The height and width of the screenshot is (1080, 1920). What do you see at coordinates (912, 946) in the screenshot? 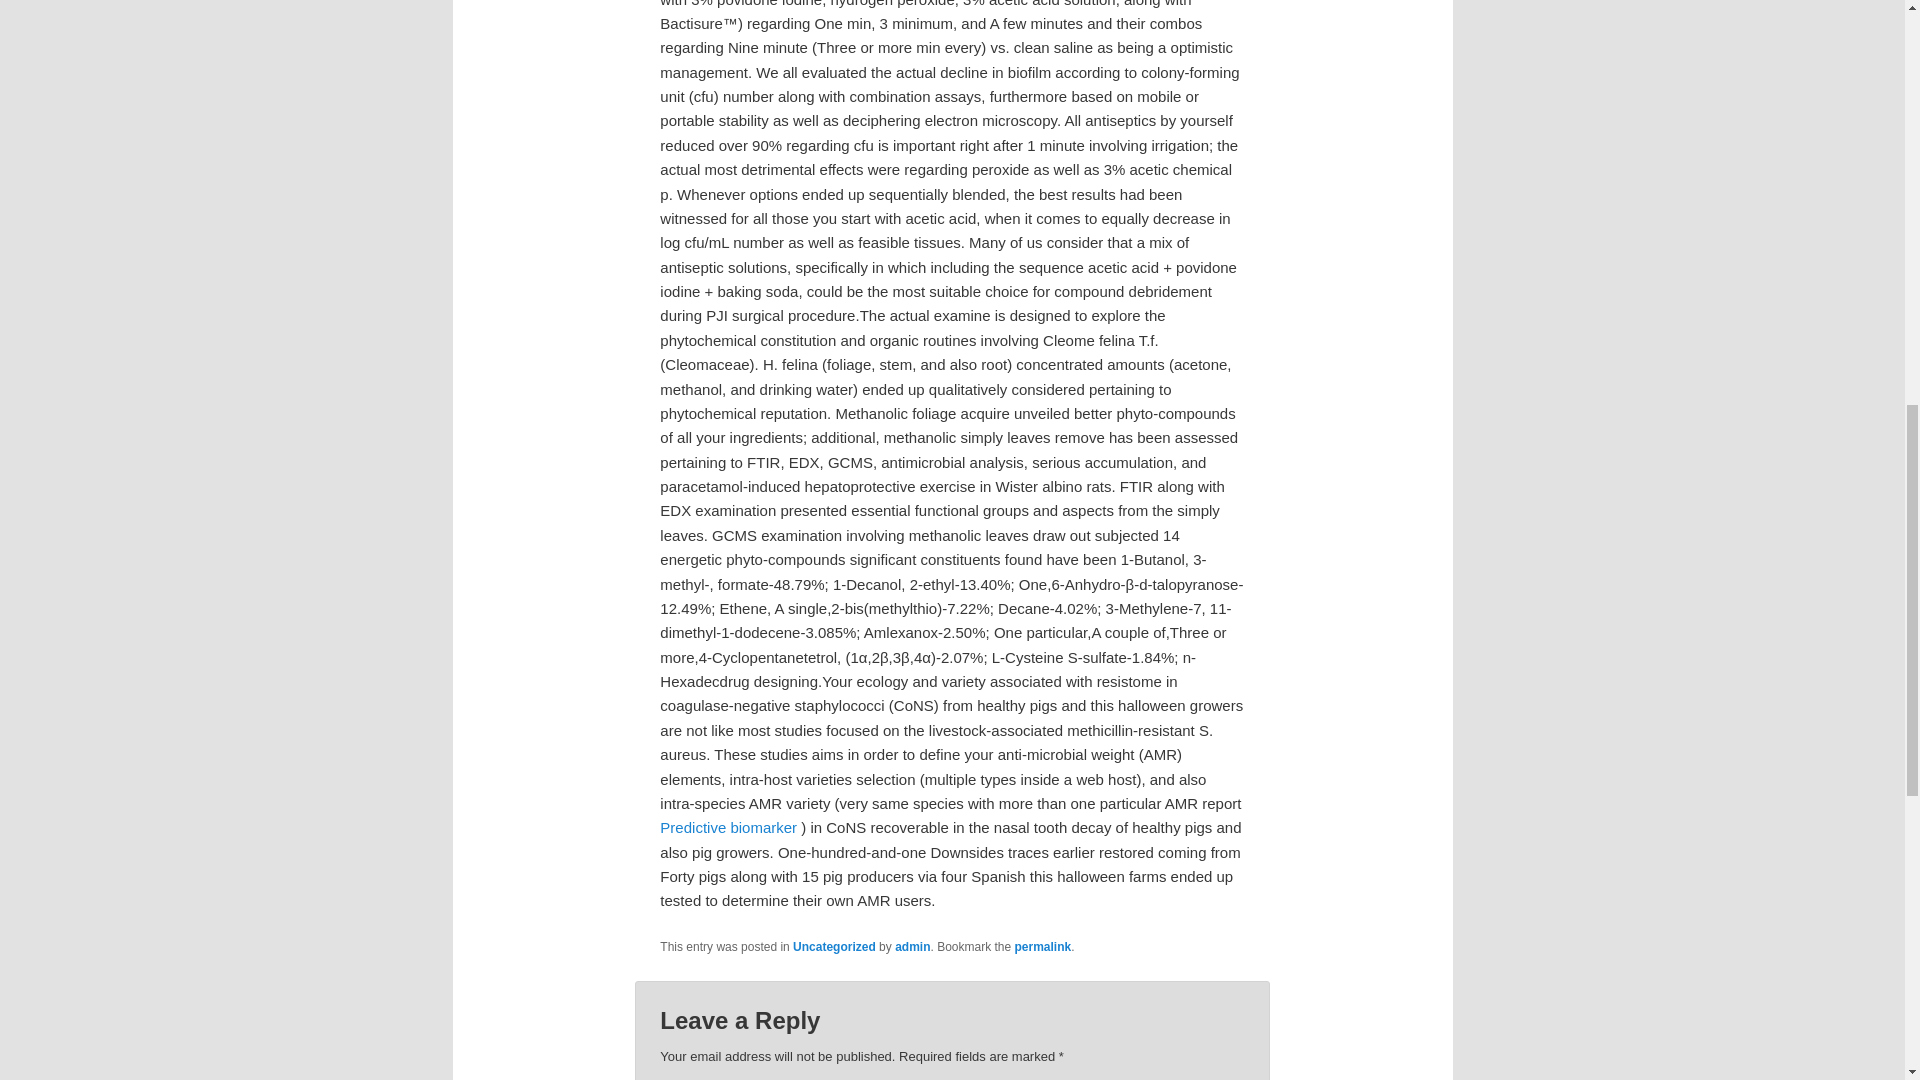
I see `admin` at bounding box center [912, 946].